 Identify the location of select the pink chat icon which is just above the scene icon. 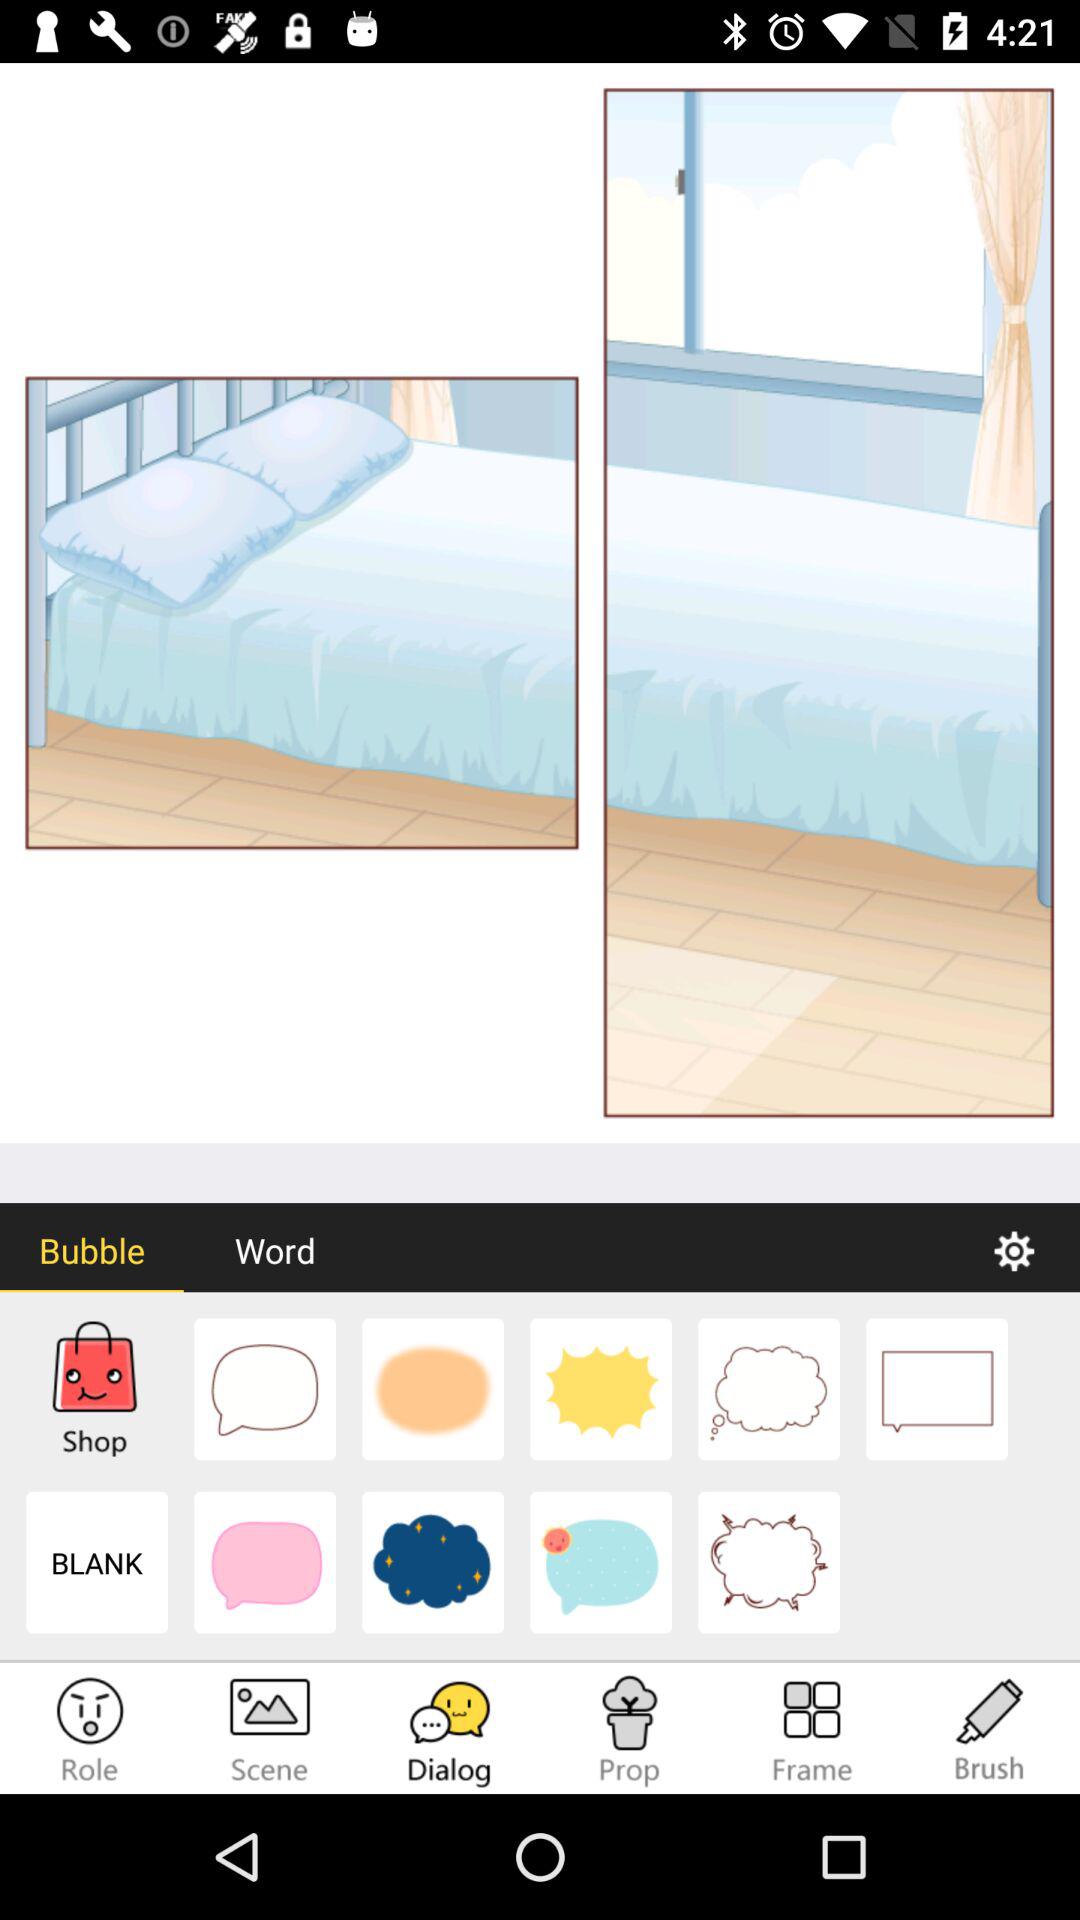
(264, 1562).